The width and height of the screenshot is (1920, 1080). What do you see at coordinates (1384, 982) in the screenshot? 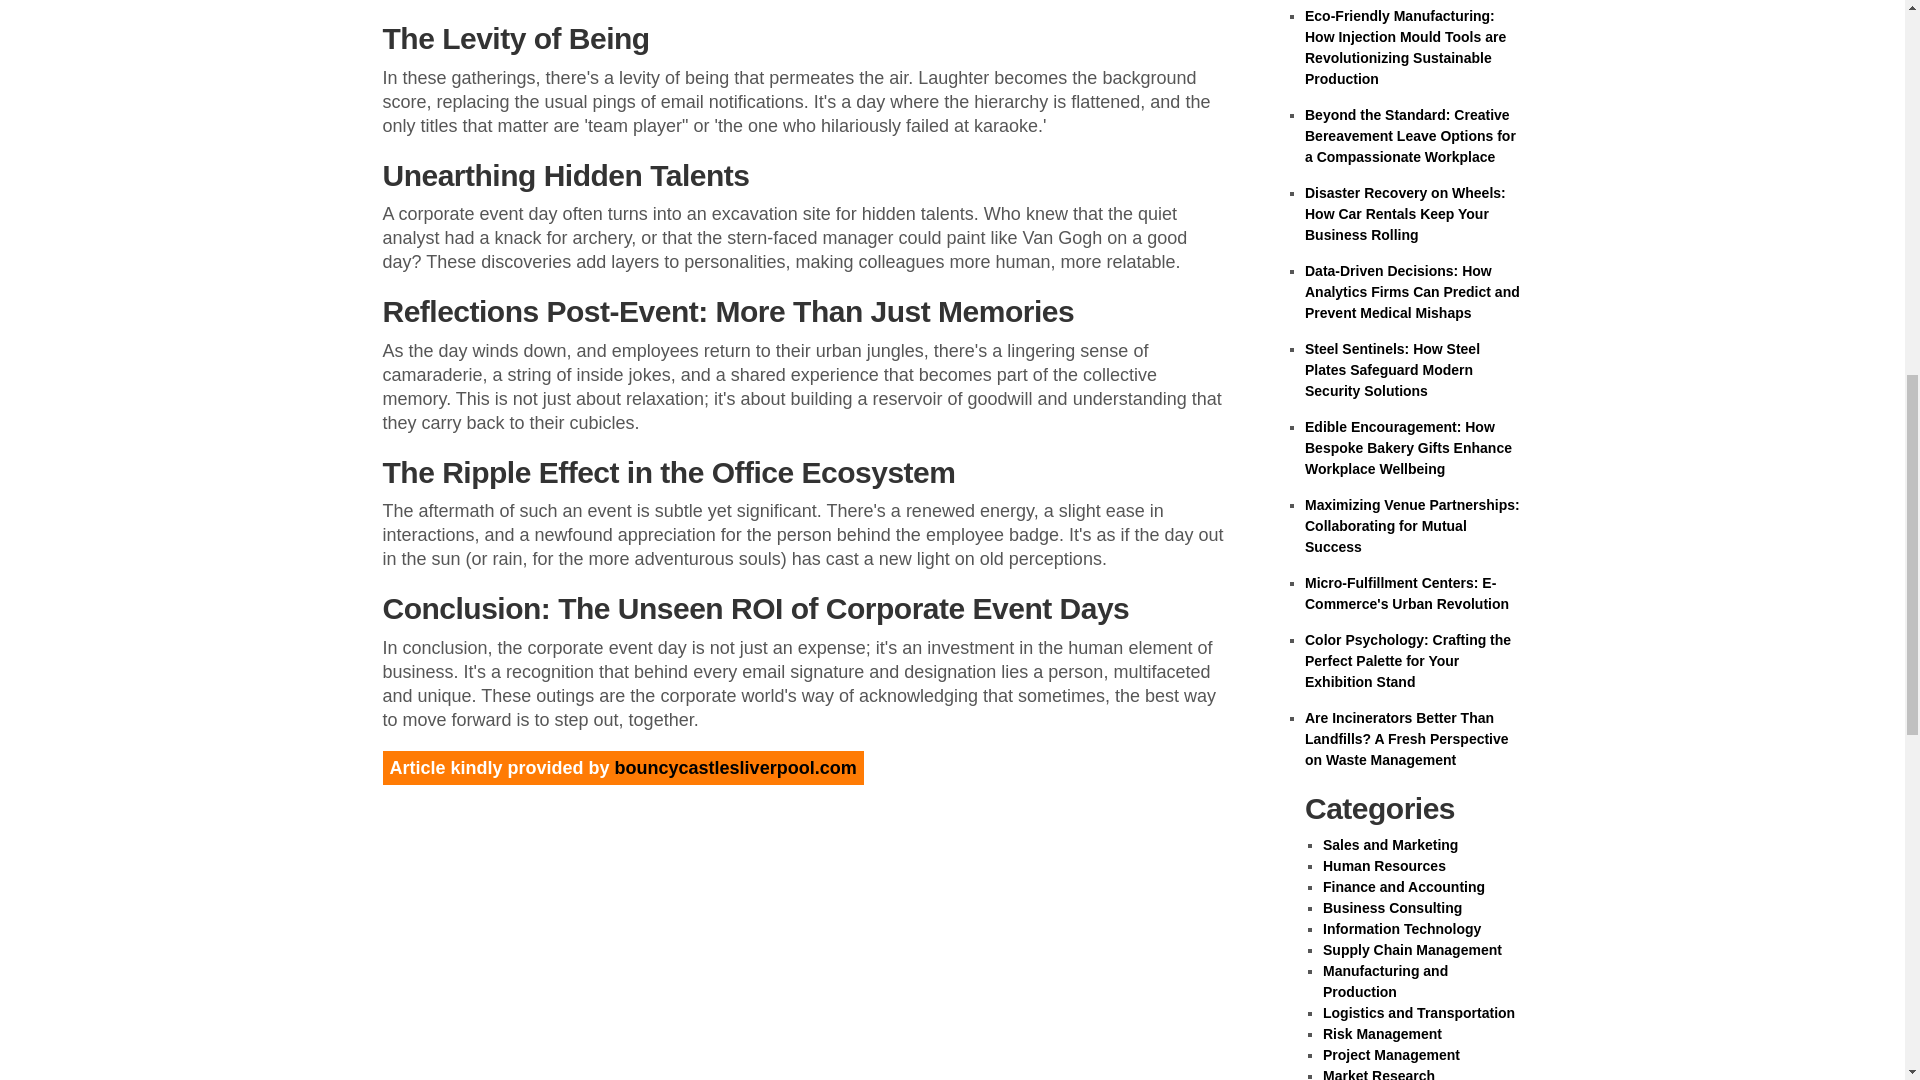
I see `Manufacturing and Production` at bounding box center [1384, 982].